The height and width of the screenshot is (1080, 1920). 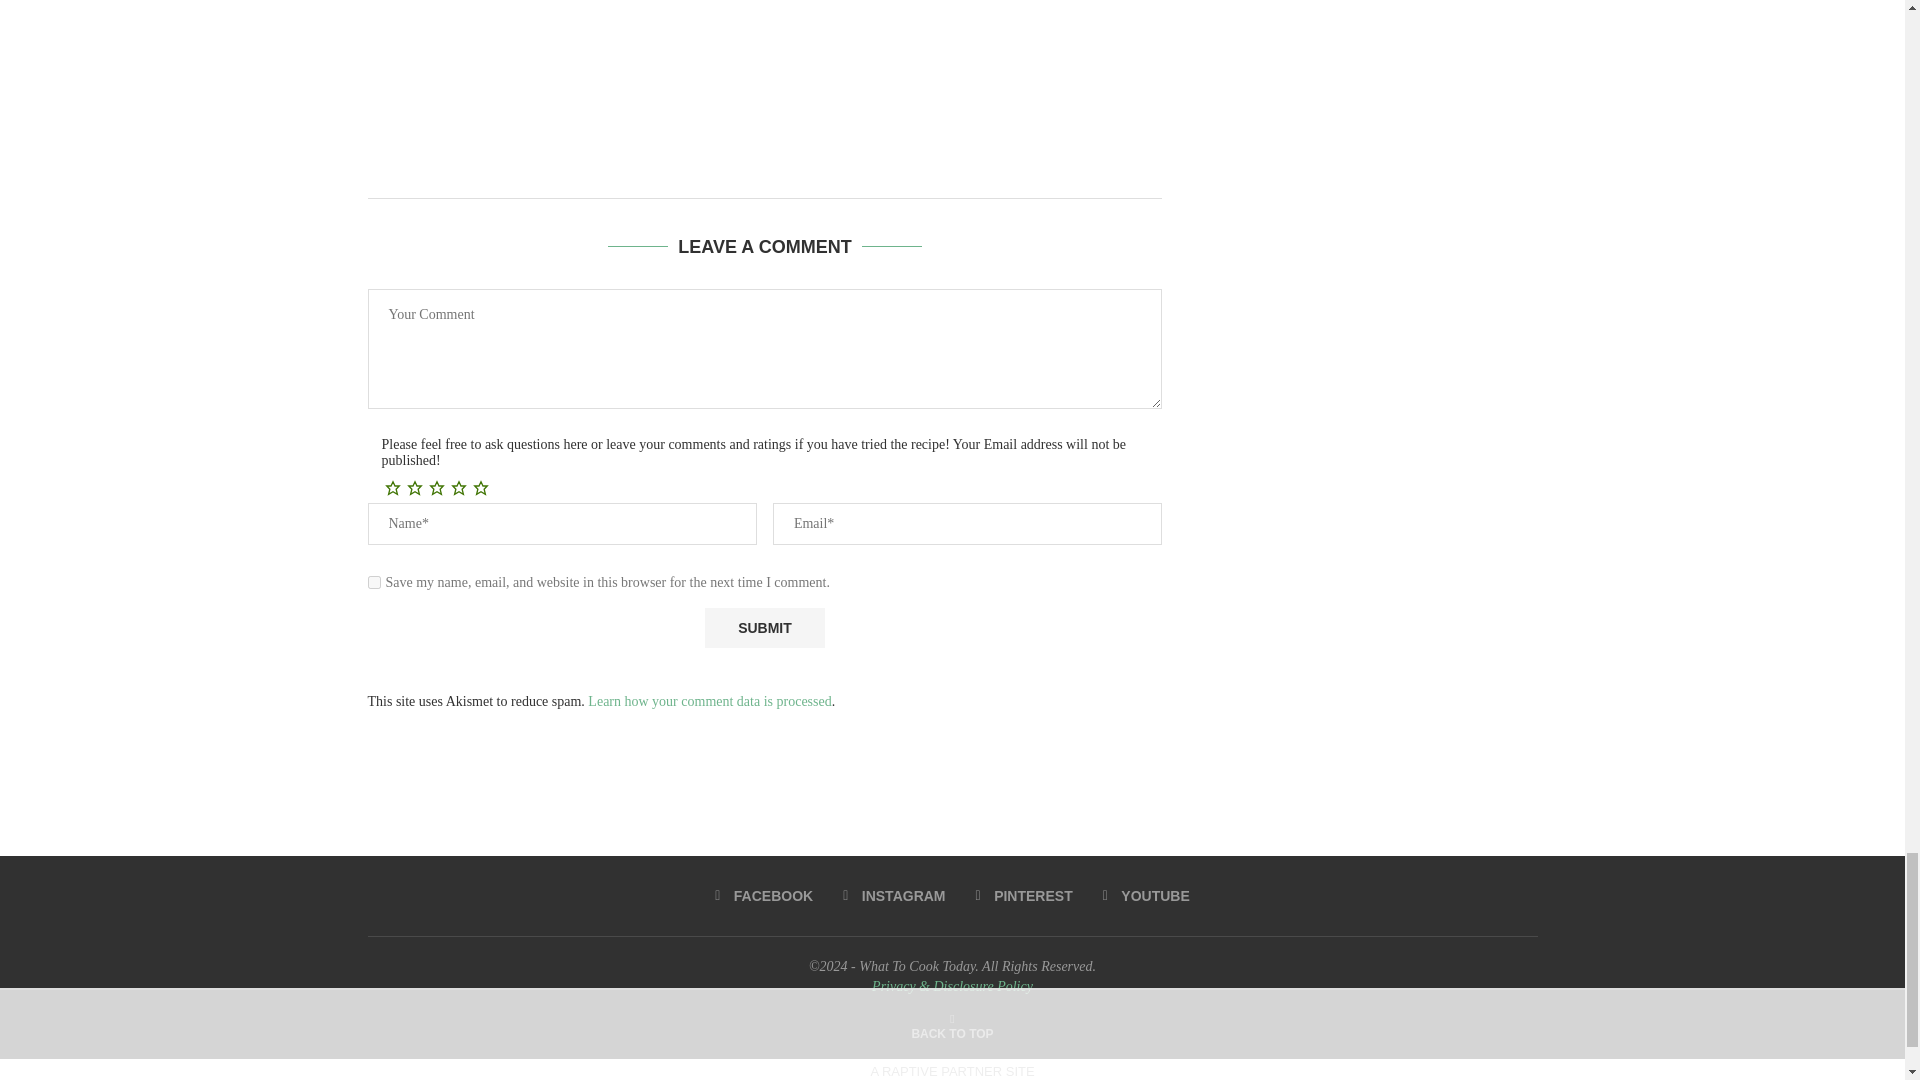 I want to click on Submit, so click(x=764, y=628).